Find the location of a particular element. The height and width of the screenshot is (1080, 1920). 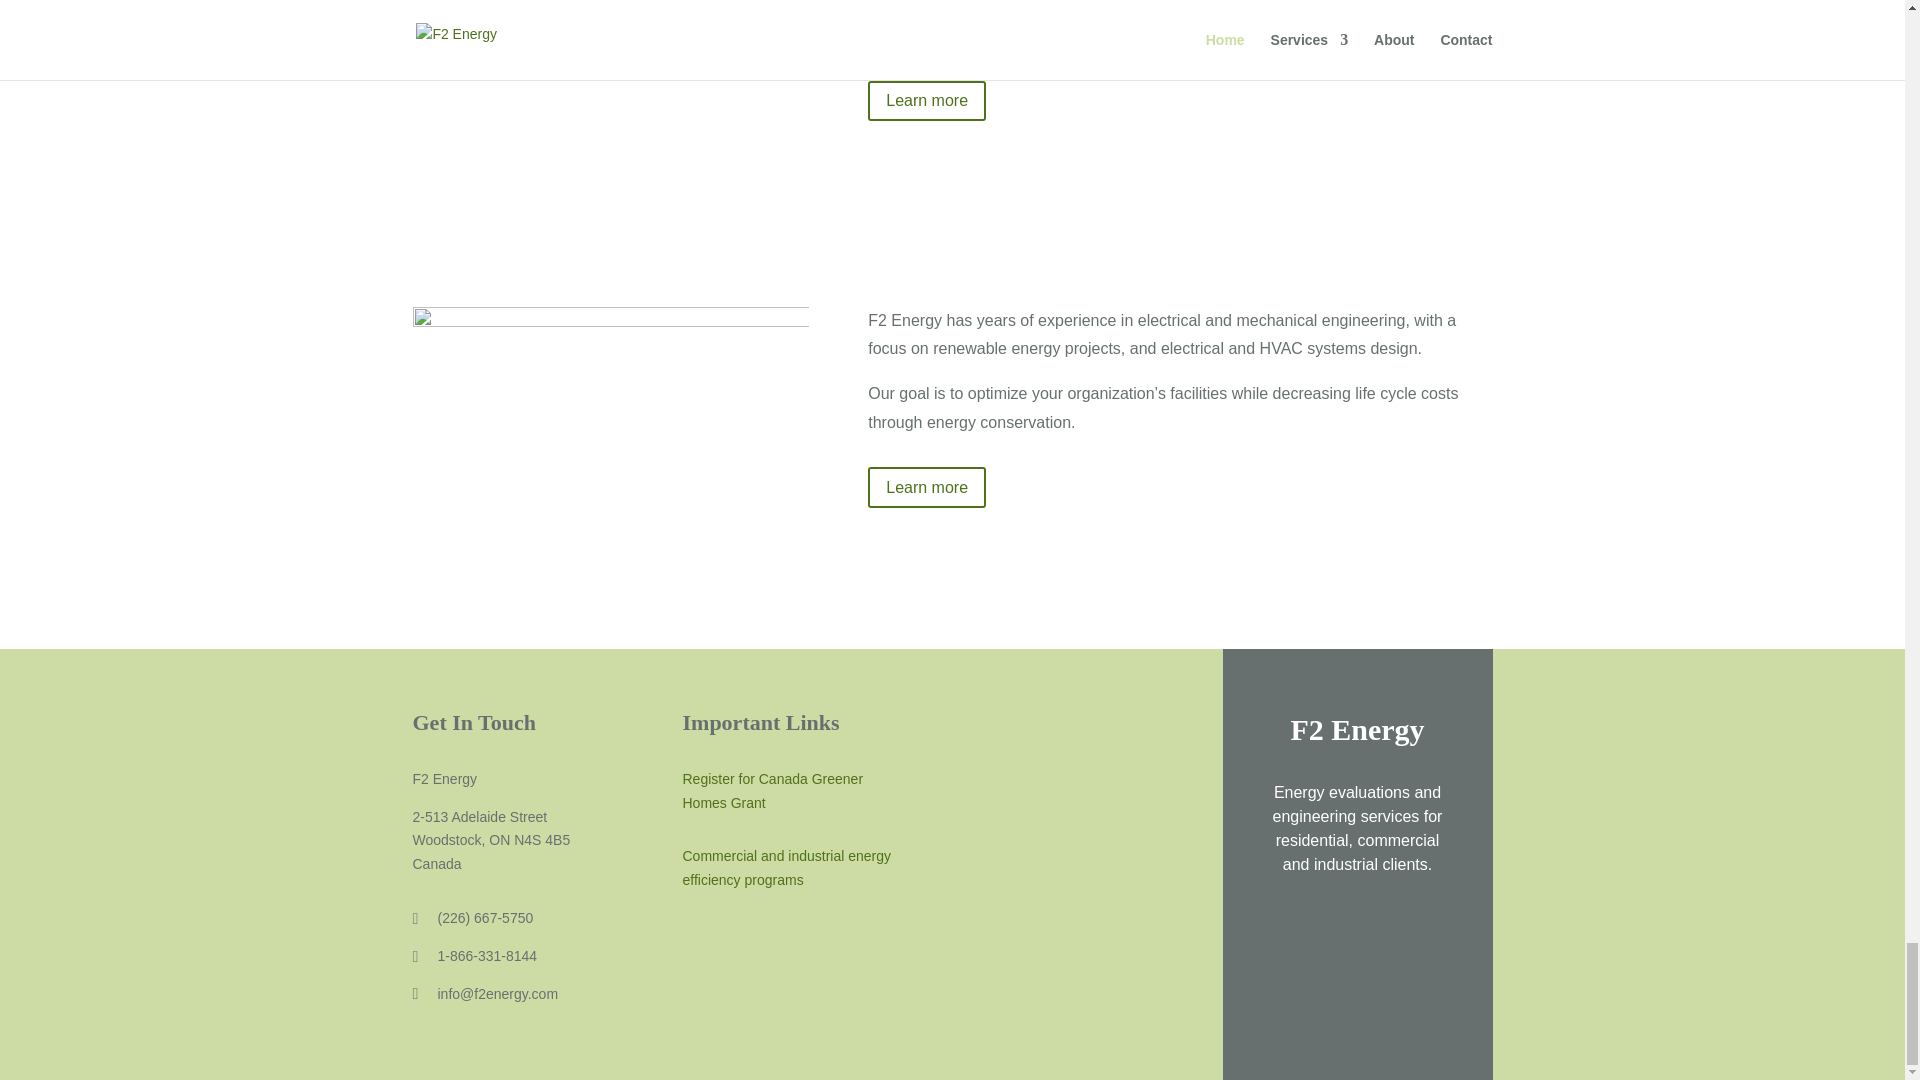

Commercial and industrial energy efficiency programs is located at coordinates (786, 867).